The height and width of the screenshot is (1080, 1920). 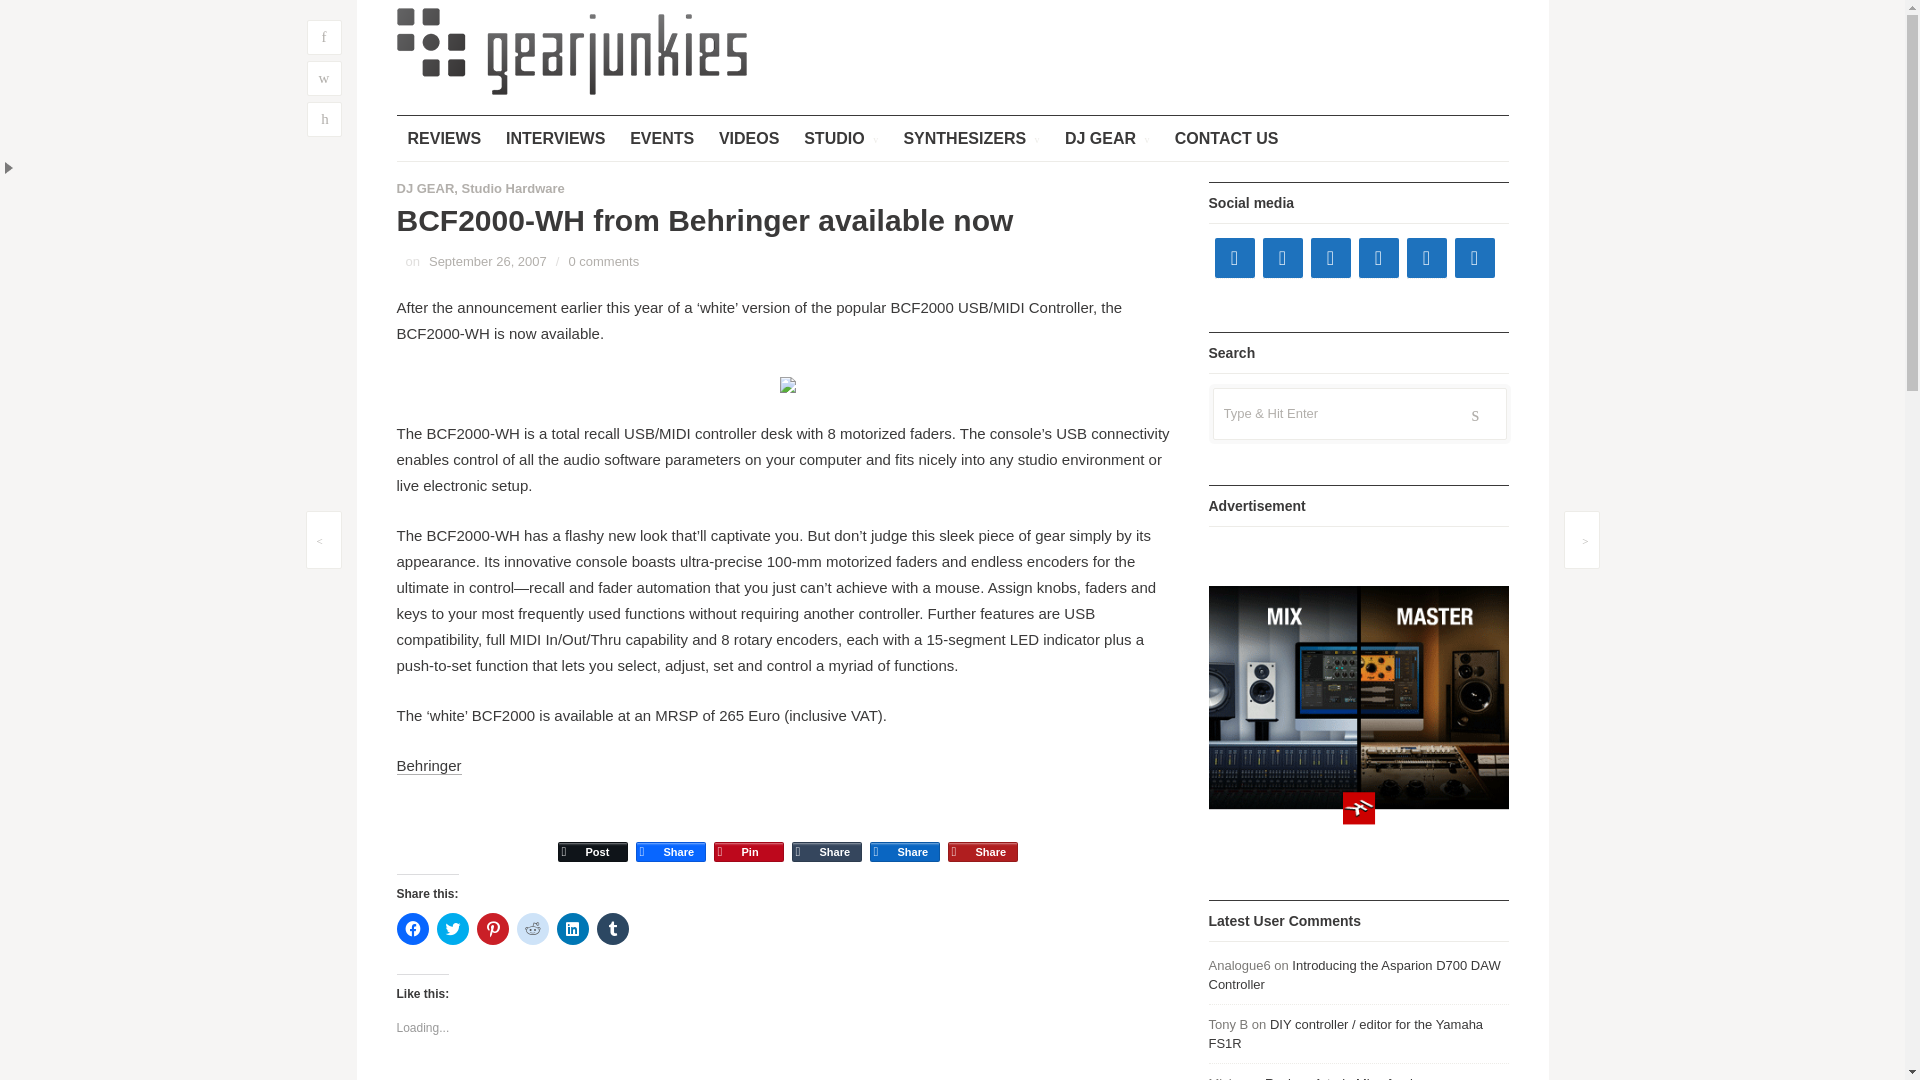 I want to click on Tumblr, so click(x=826, y=834).